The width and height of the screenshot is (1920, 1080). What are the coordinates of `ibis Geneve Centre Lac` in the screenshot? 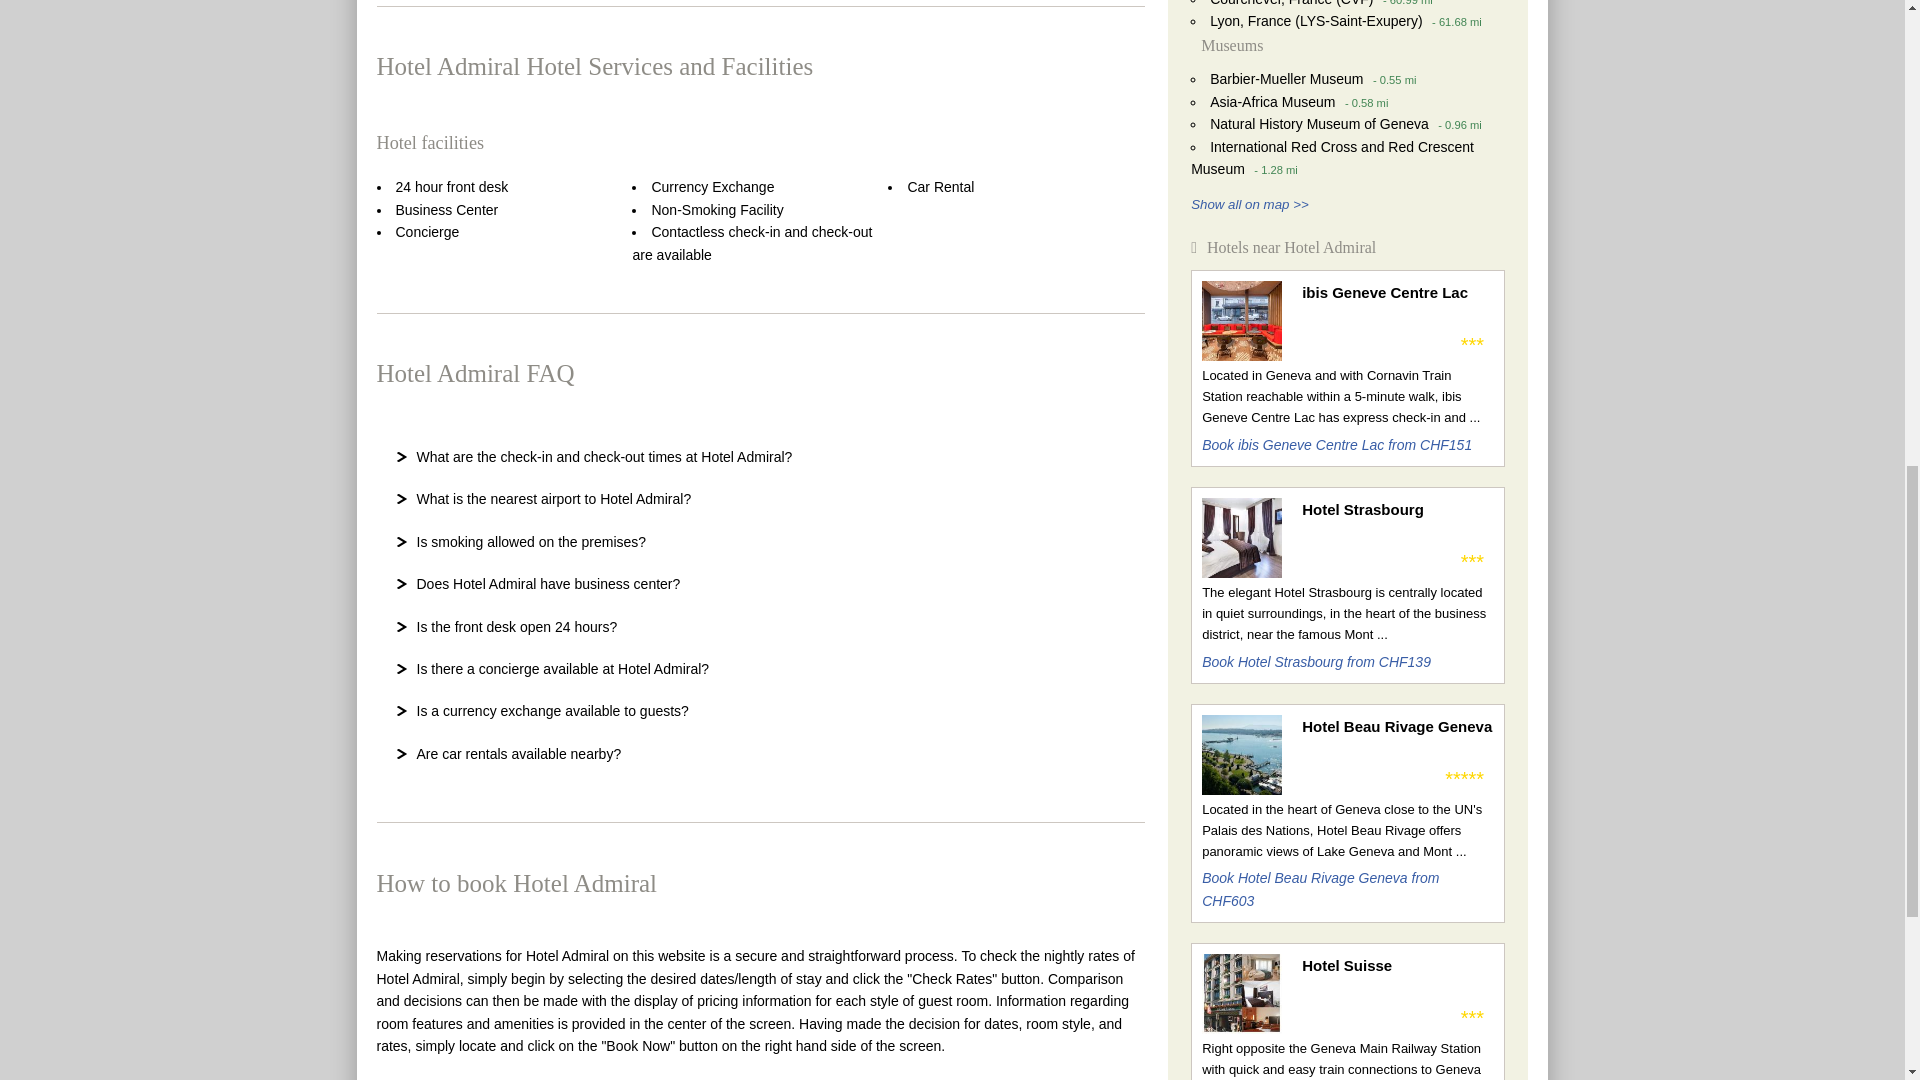 It's located at (1397, 292).